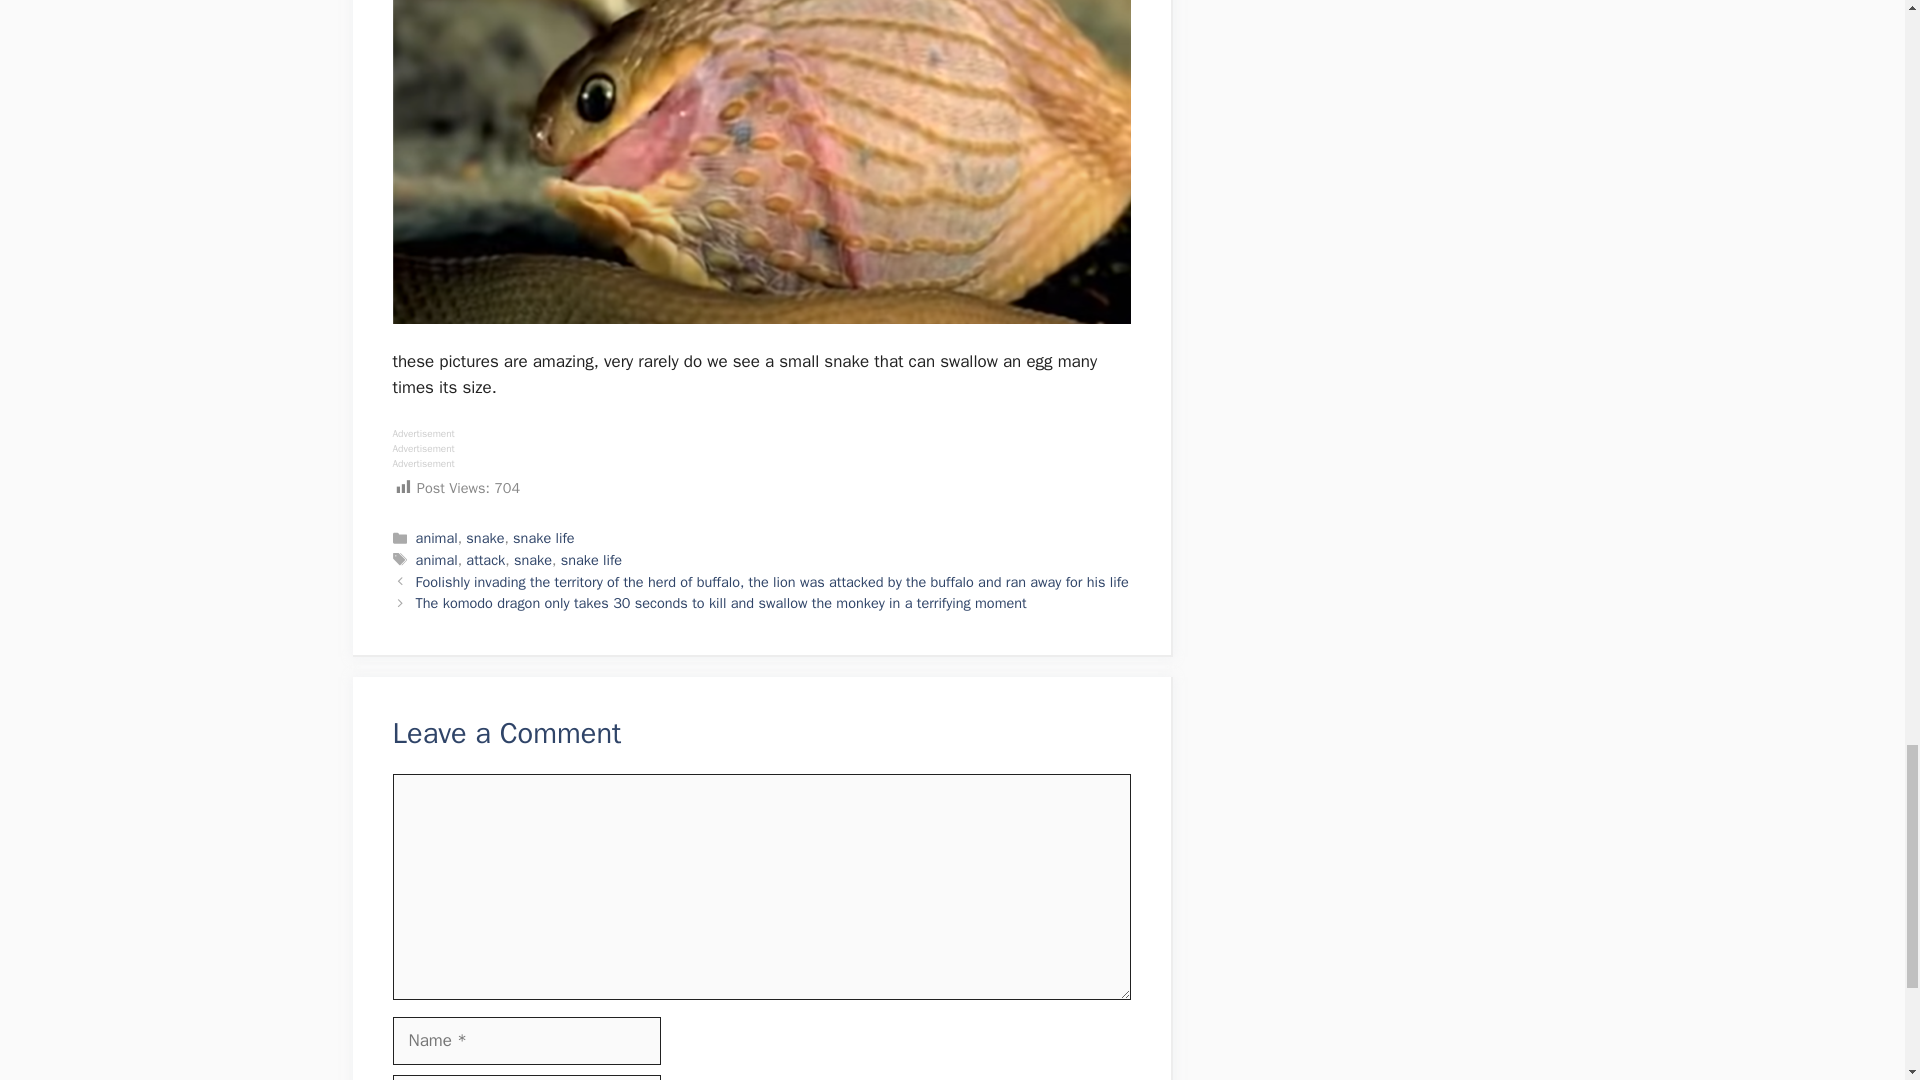 The height and width of the screenshot is (1080, 1920). Describe the element at coordinates (543, 538) in the screenshot. I see `snake life` at that location.